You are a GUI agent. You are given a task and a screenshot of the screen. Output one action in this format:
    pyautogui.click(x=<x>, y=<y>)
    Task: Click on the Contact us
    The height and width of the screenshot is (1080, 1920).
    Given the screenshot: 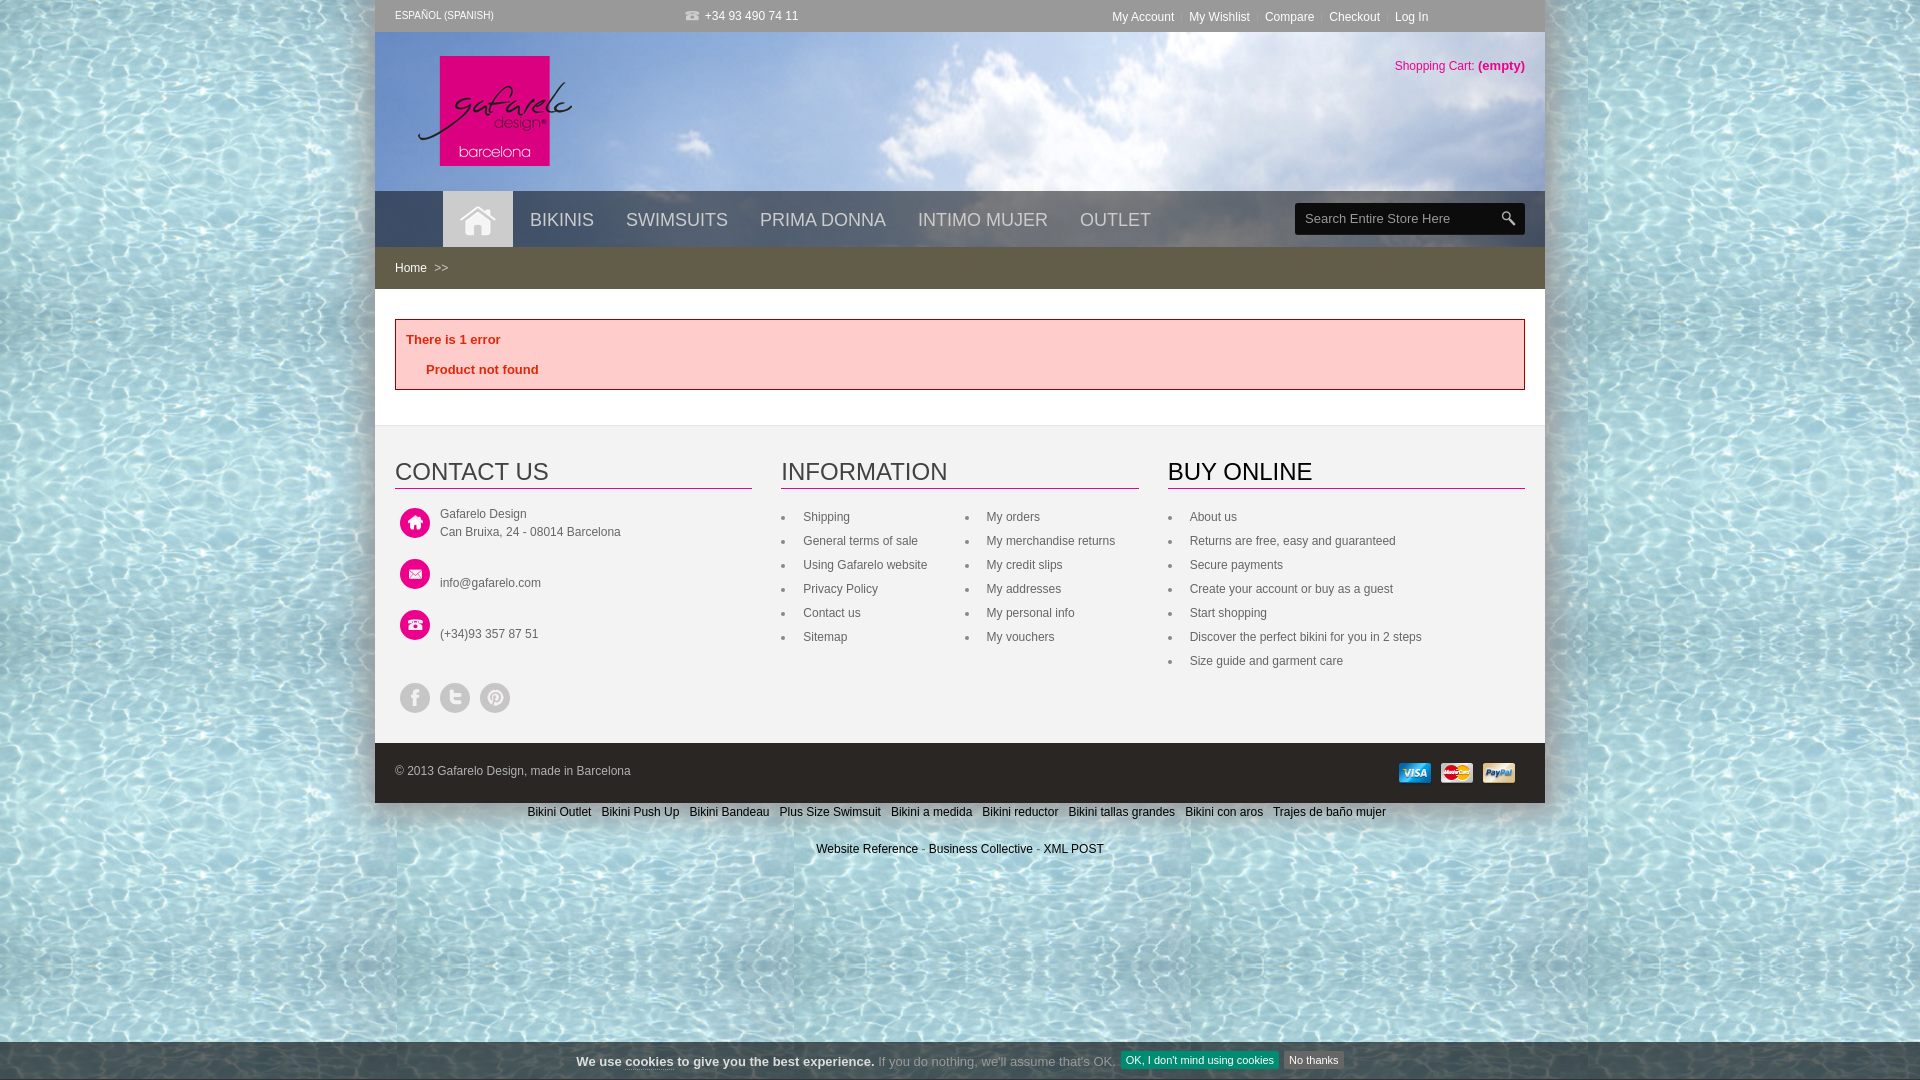 What is the action you would take?
    pyautogui.click(x=829, y=613)
    